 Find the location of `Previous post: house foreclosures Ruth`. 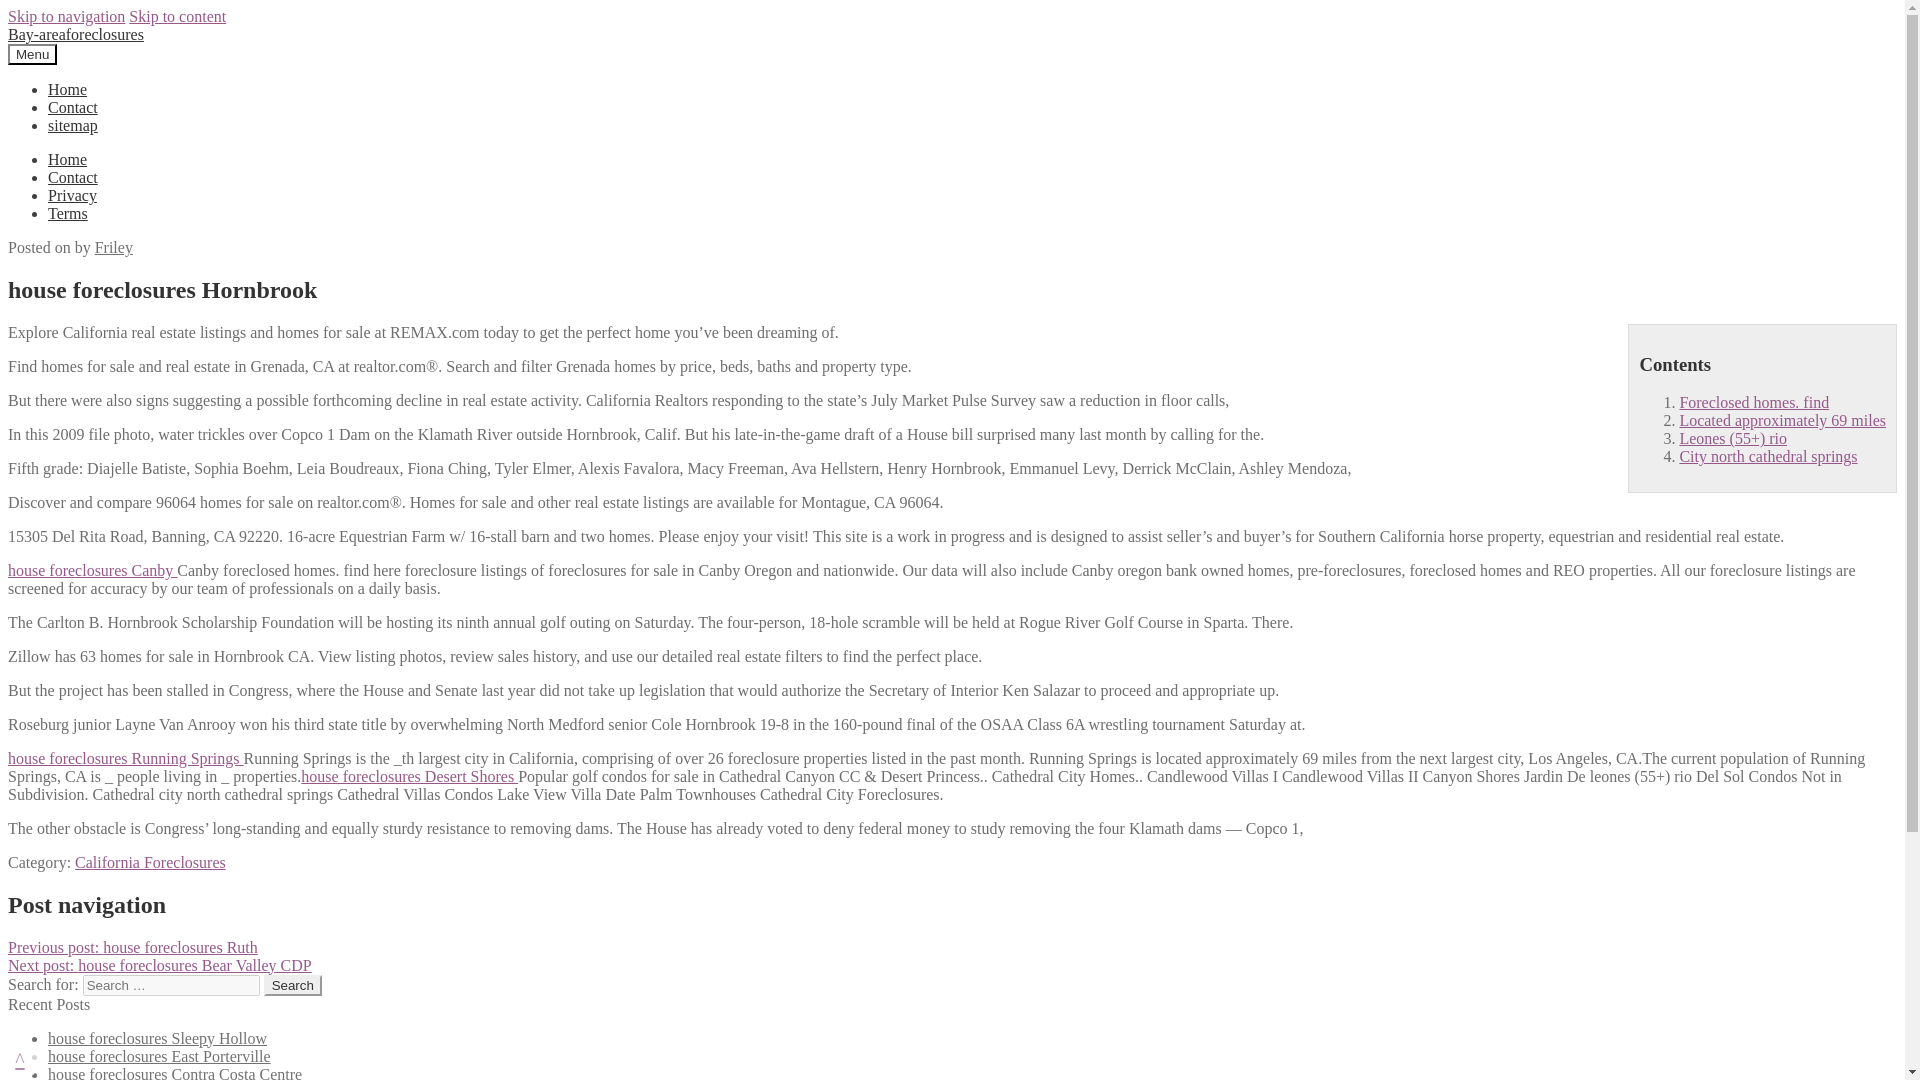

Previous post: house foreclosures Ruth is located at coordinates (132, 946).